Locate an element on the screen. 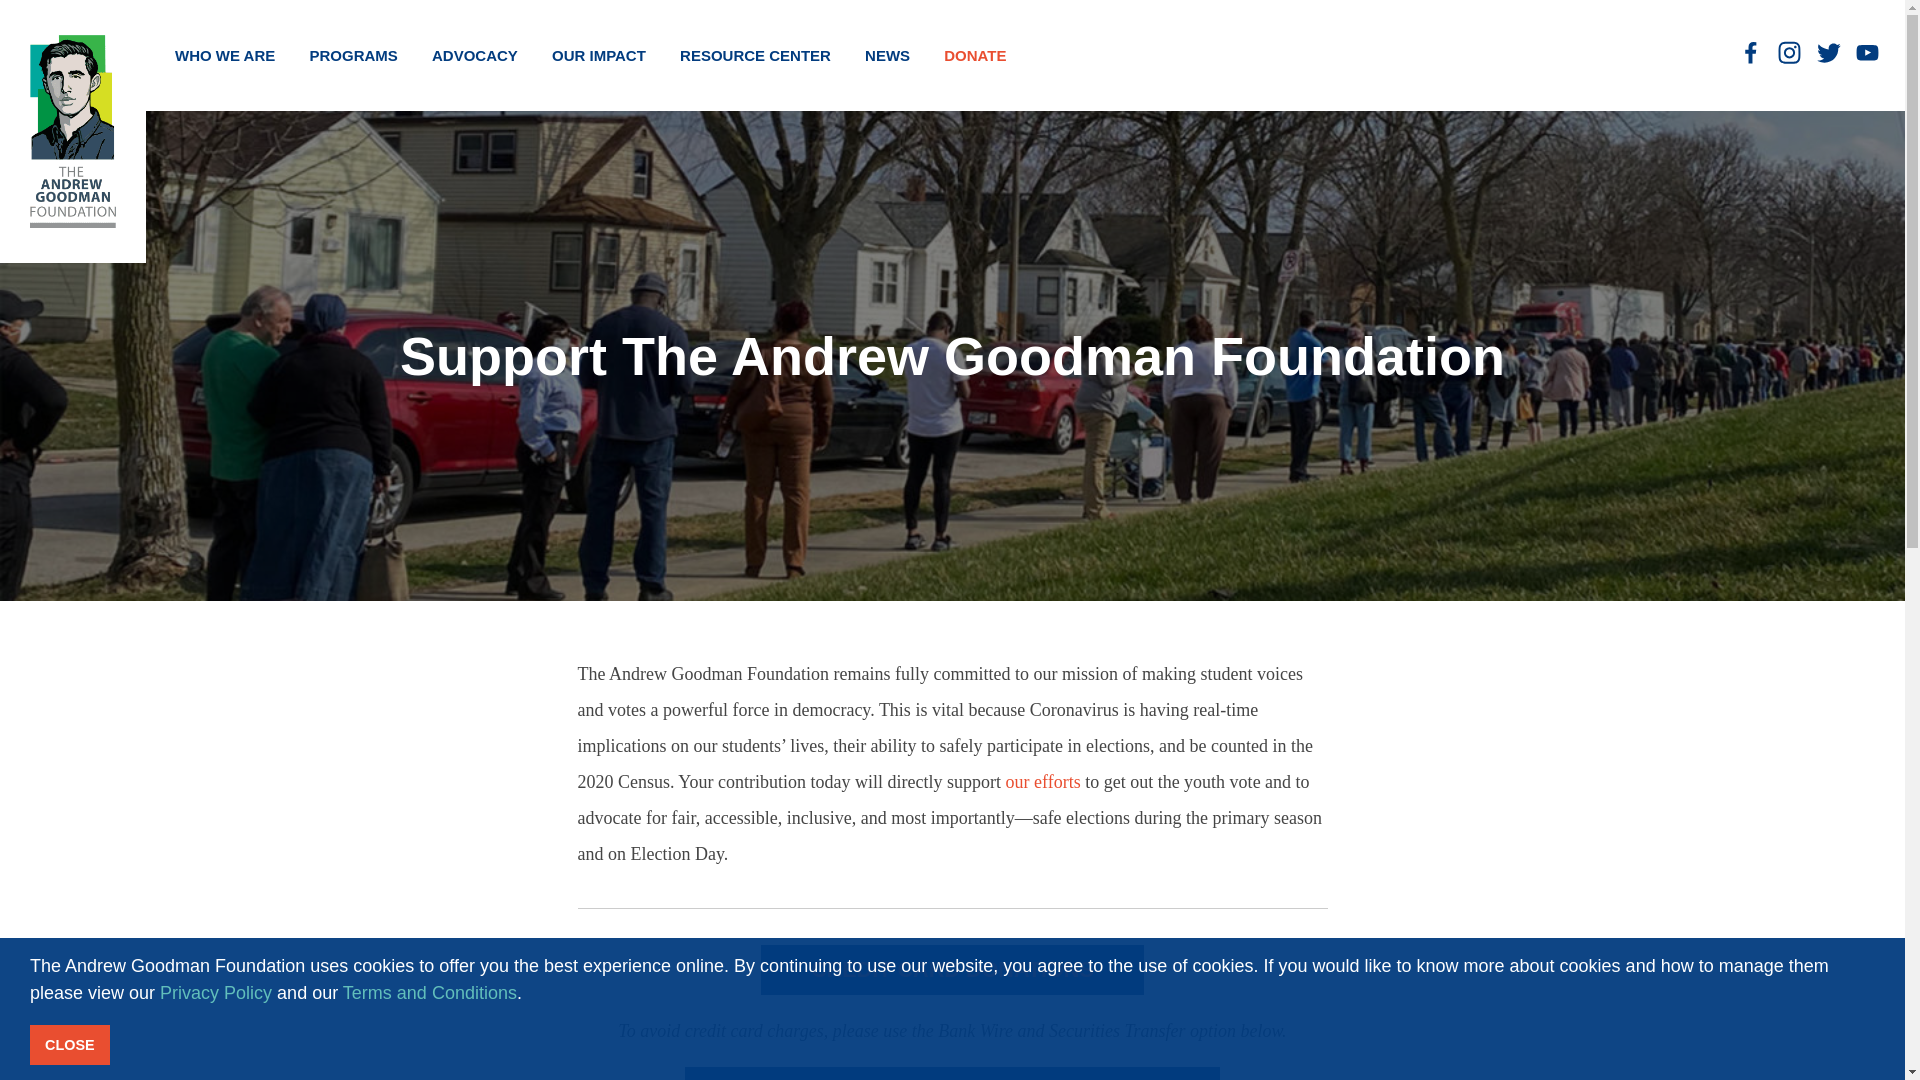 The height and width of the screenshot is (1080, 1920). BANK WIRE AND SECURITIES TRANSFER is located at coordinates (953, 1074).